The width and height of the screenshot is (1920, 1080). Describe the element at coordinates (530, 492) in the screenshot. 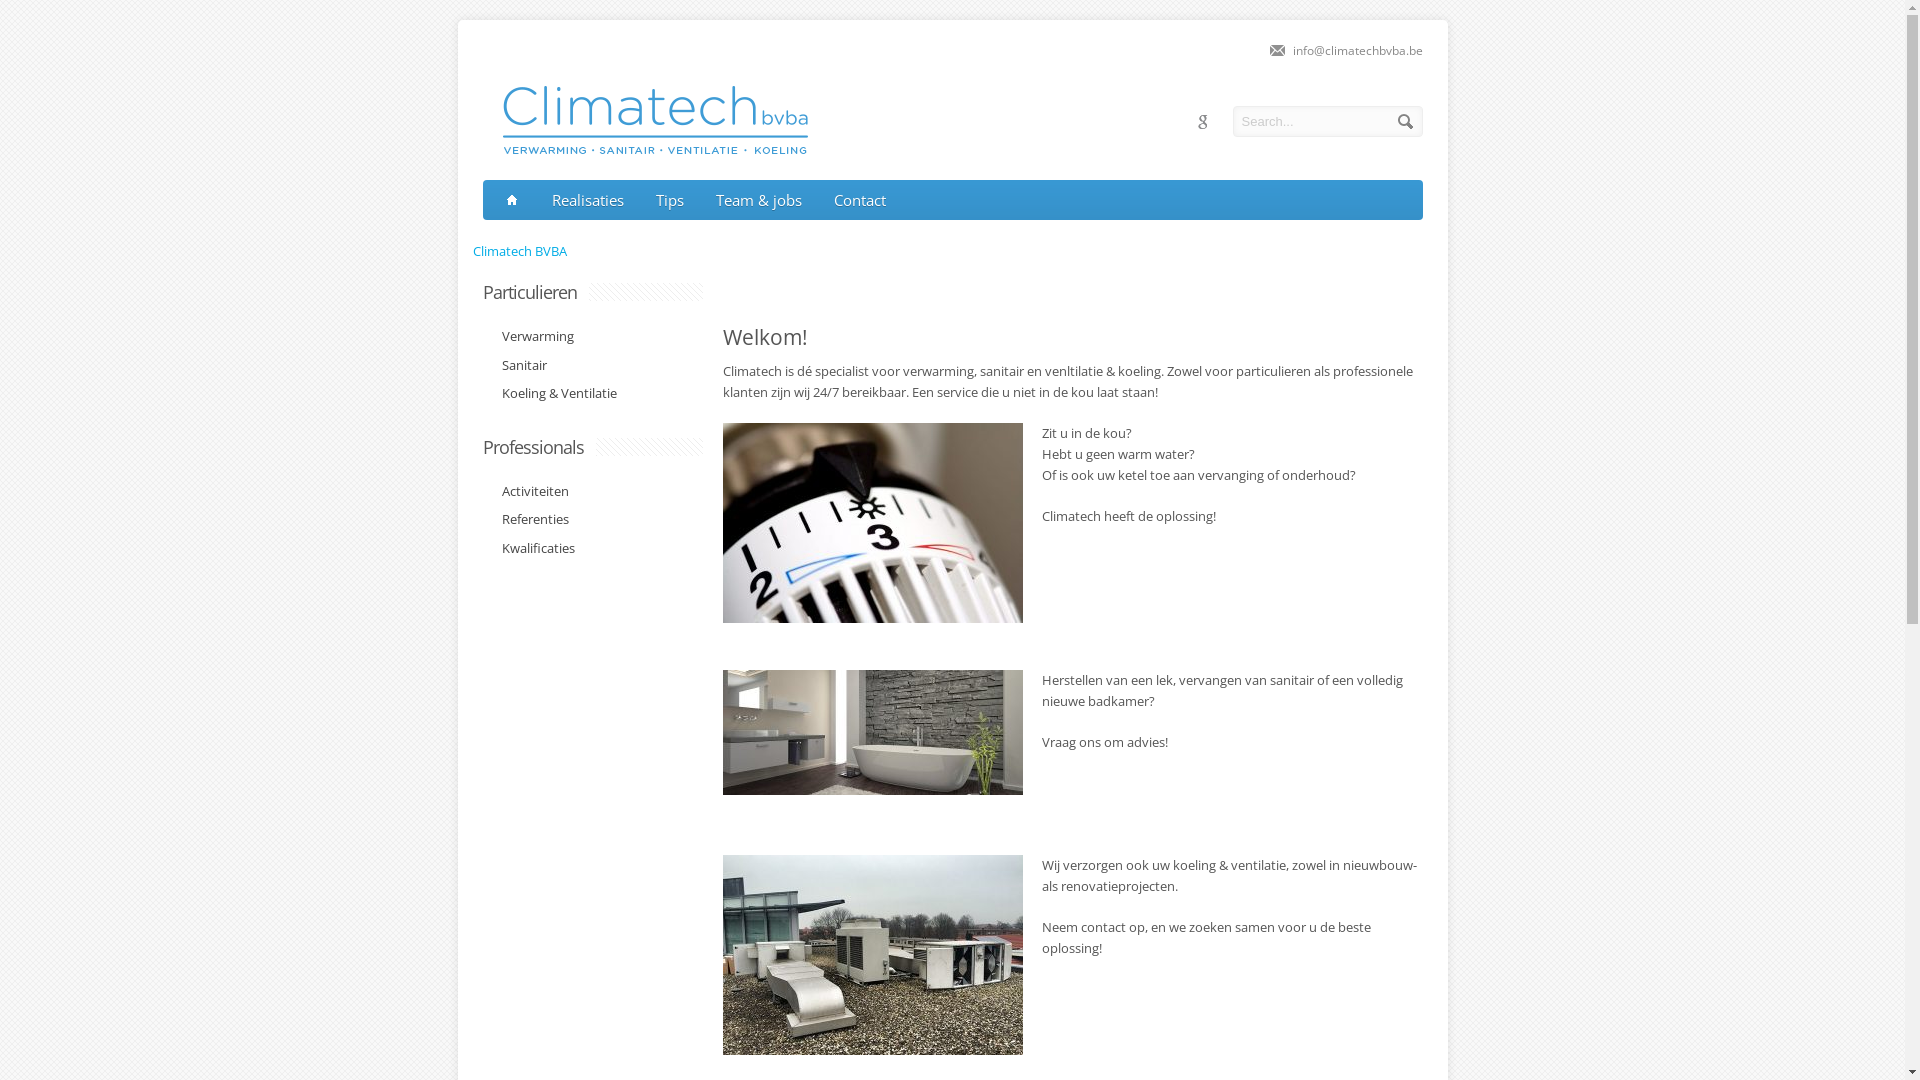

I see `Activiteiten` at that location.